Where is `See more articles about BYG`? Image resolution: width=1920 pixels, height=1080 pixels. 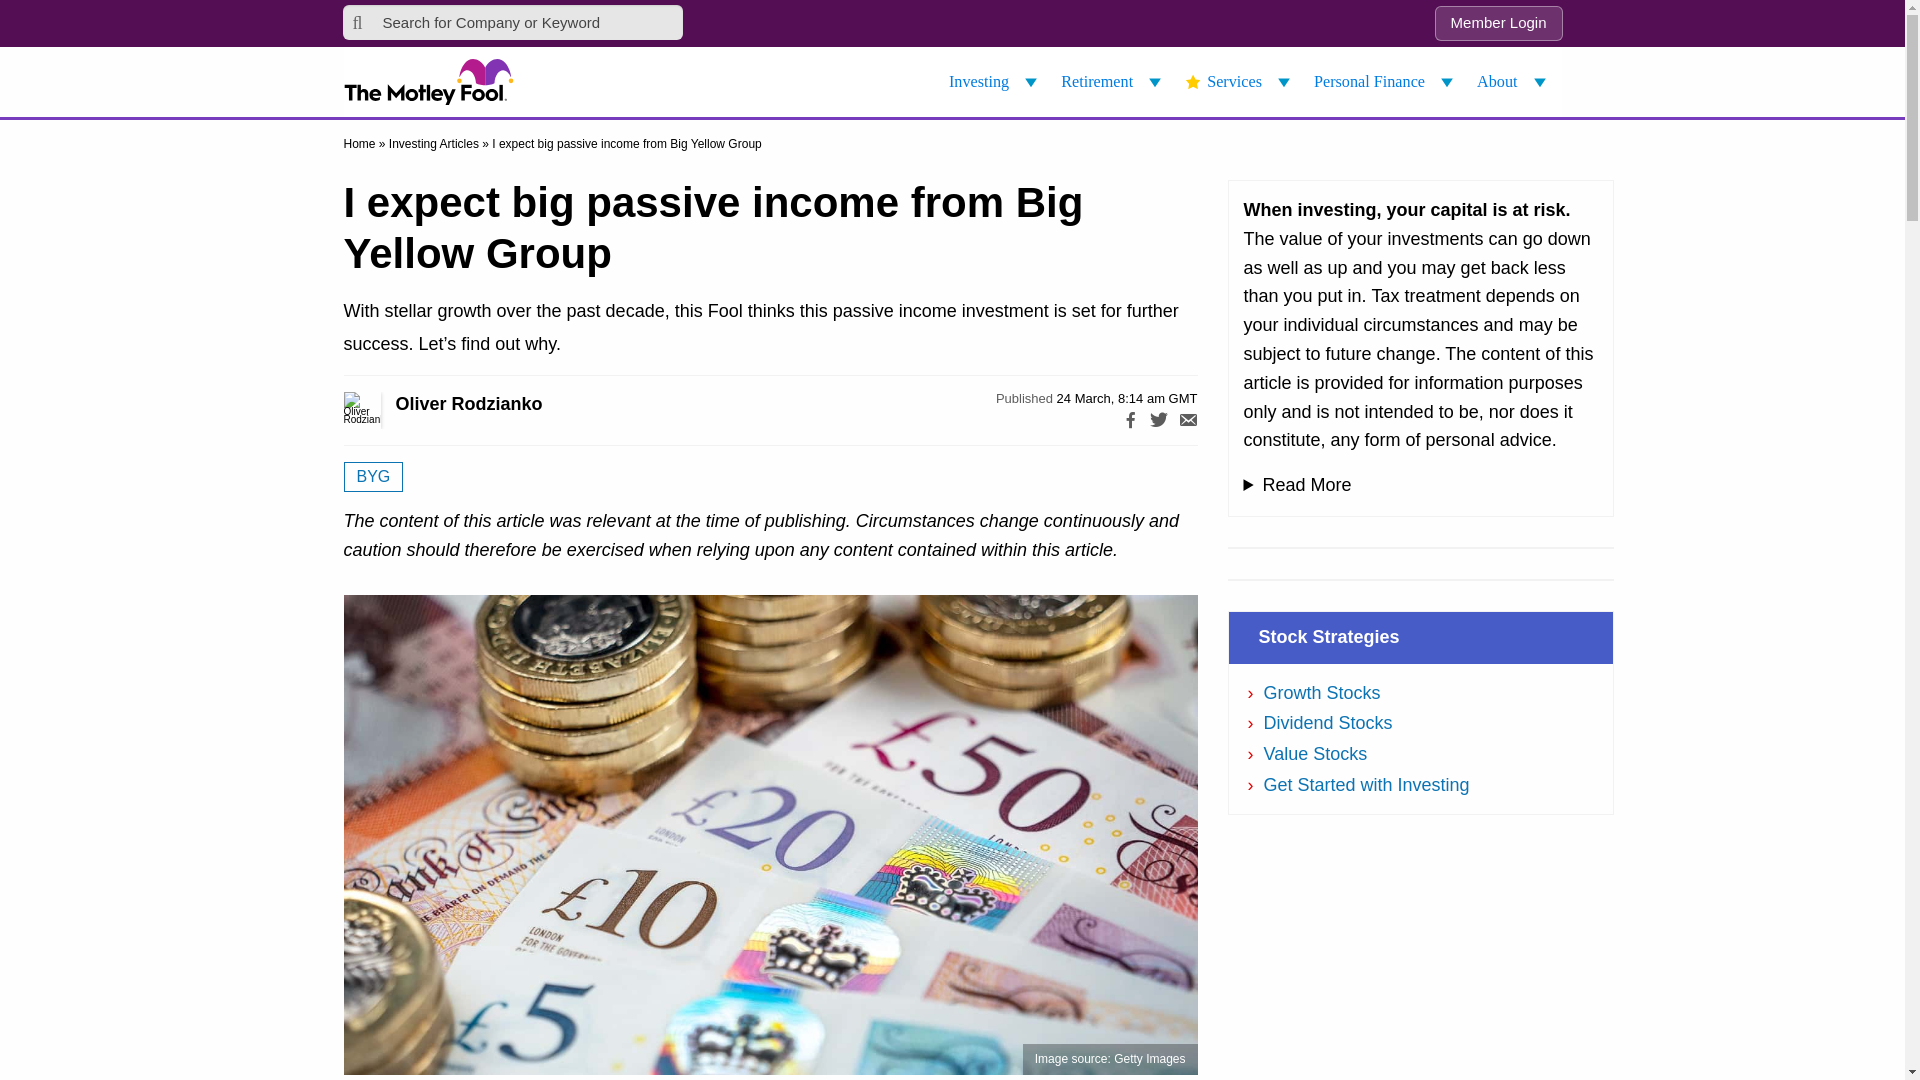 See more articles about BYG is located at coordinates (373, 477).